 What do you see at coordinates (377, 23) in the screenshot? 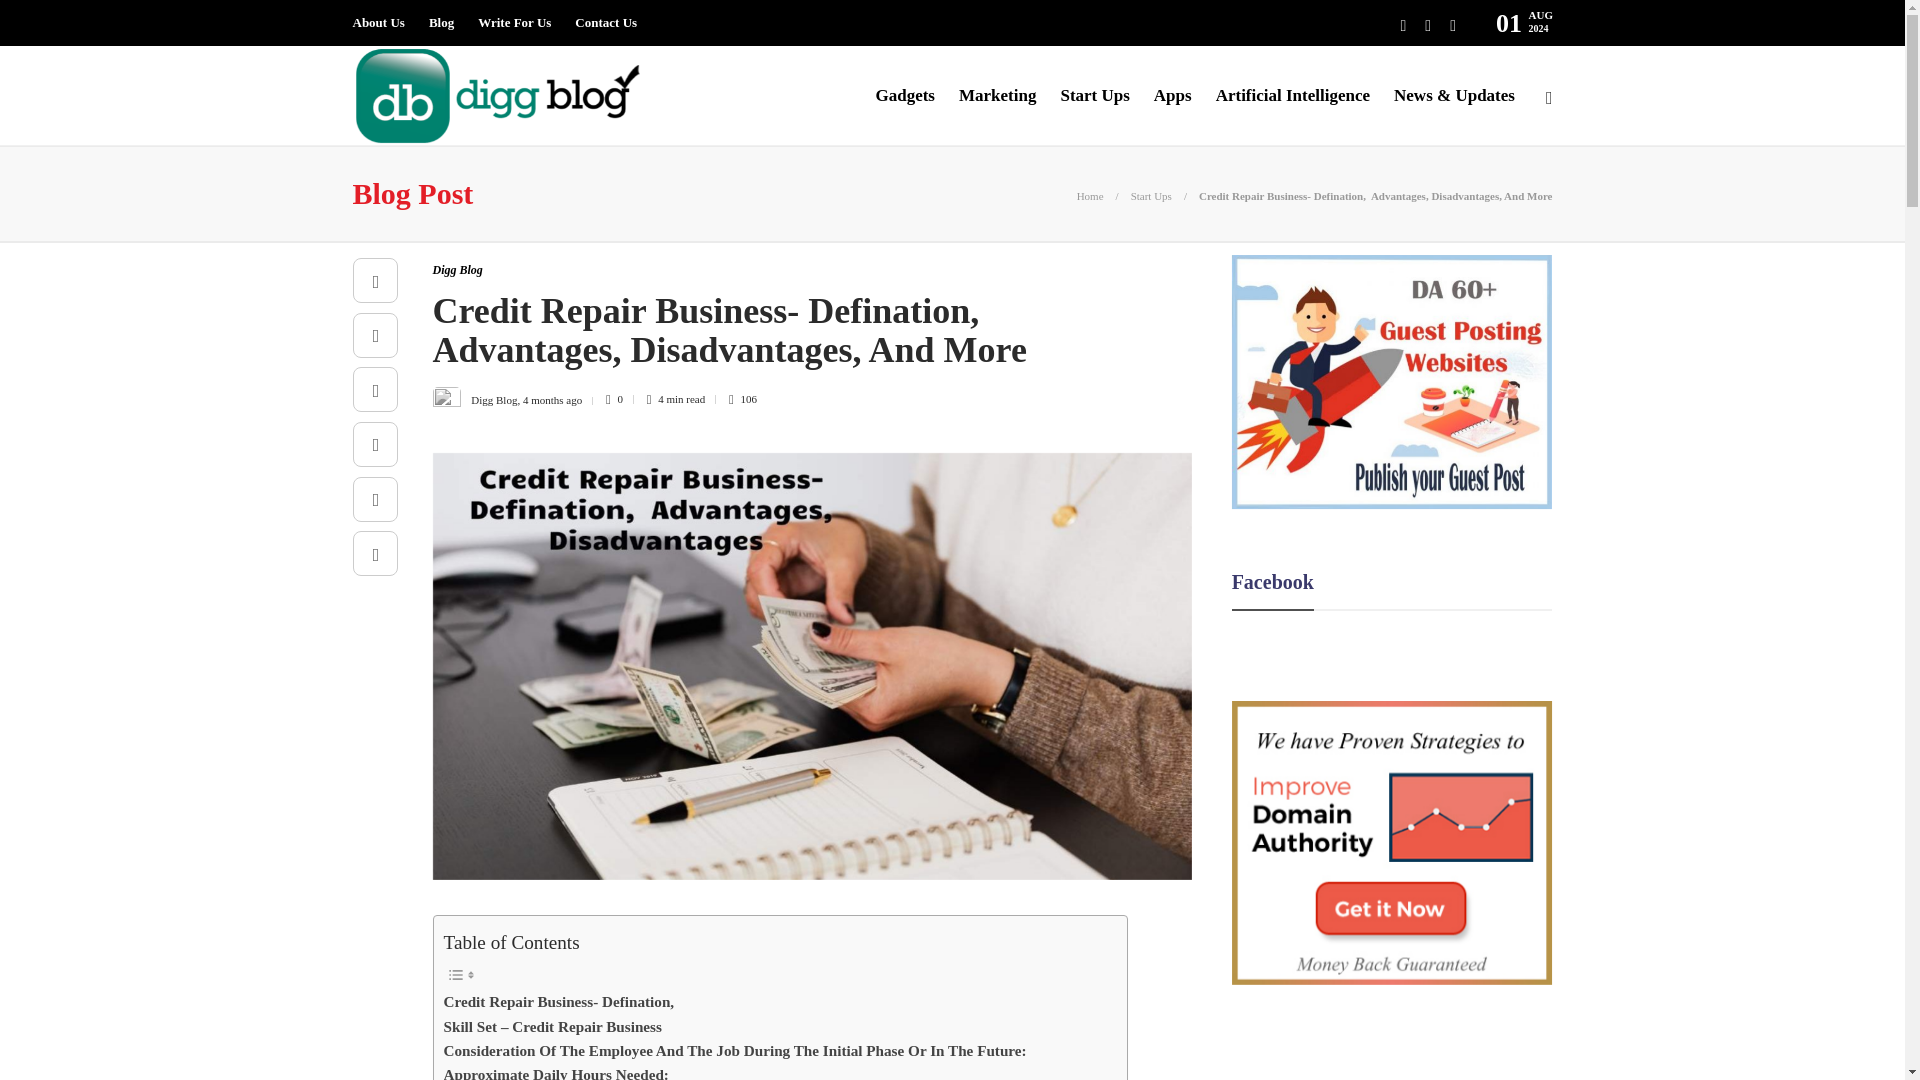
I see `About Us` at bounding box center [377, 23].